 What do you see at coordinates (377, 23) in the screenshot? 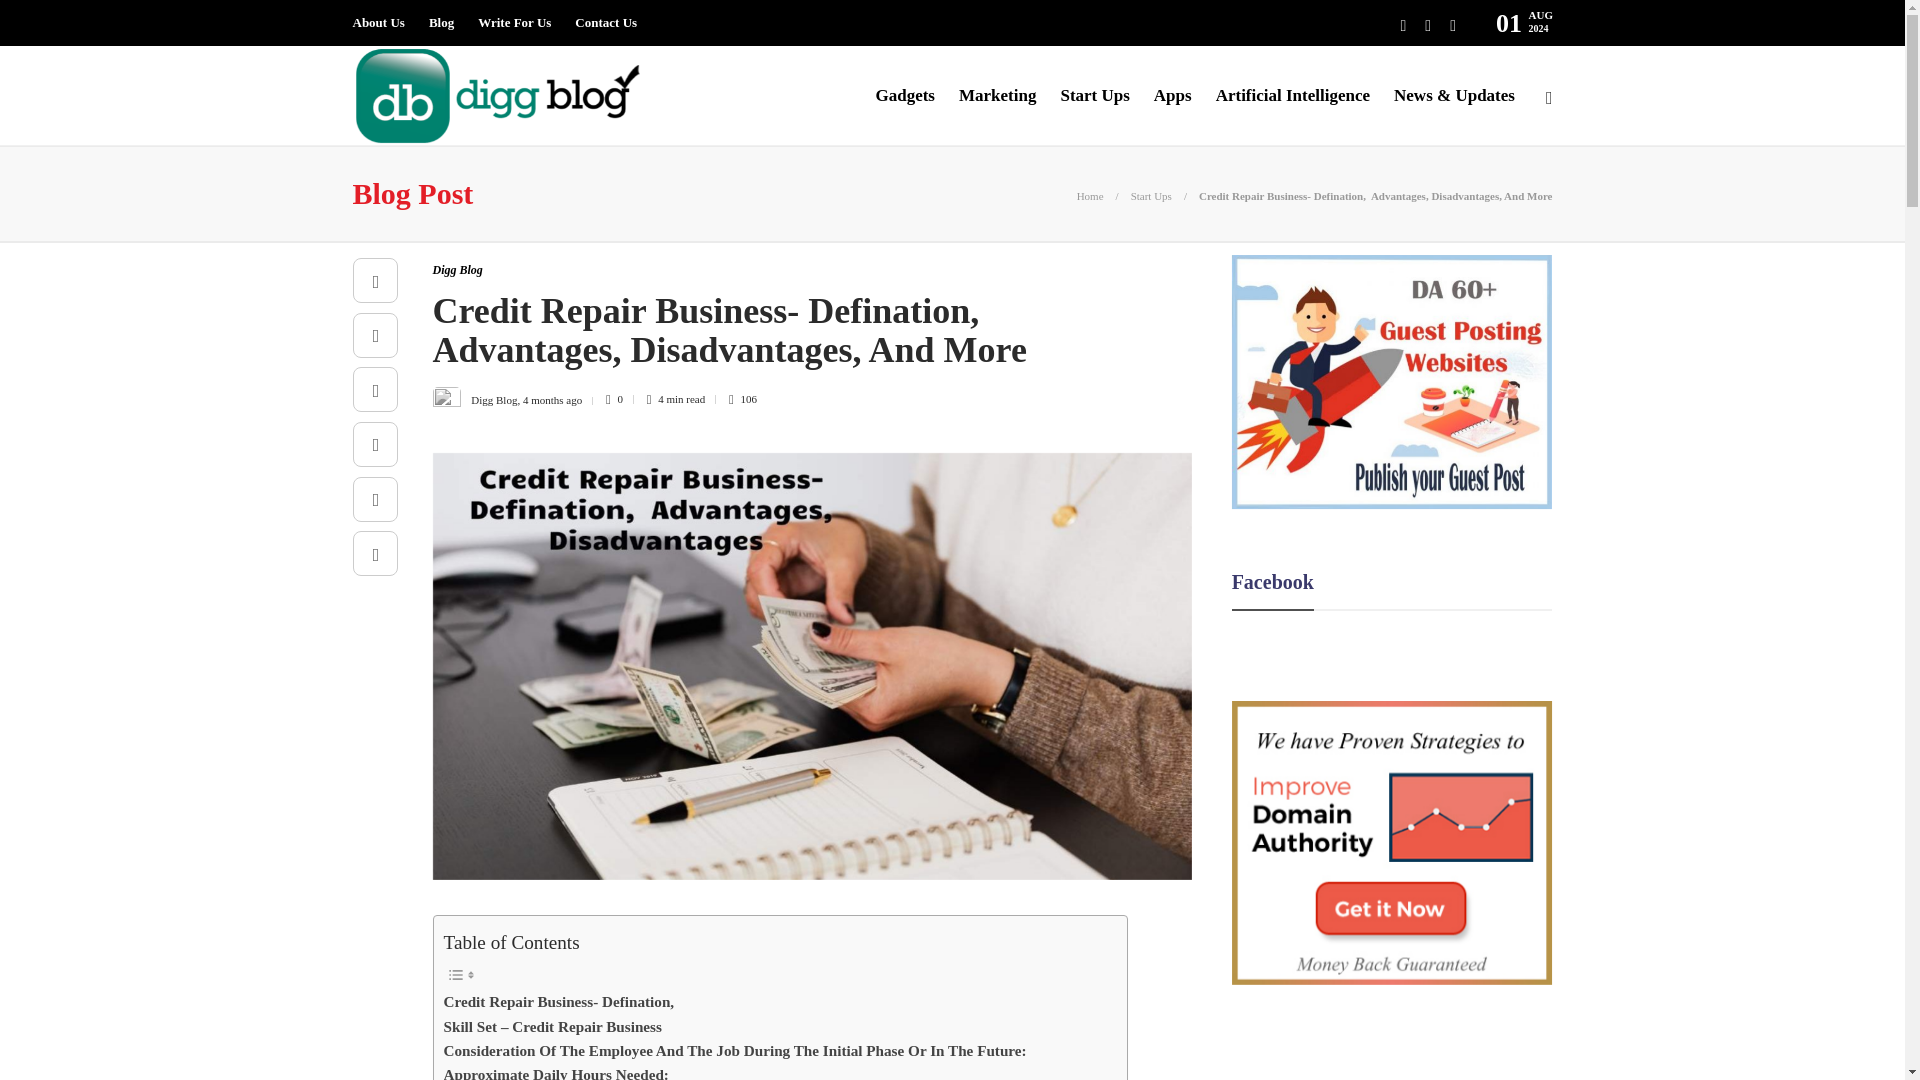
I see `About Us` at bounding box center [377, 23].